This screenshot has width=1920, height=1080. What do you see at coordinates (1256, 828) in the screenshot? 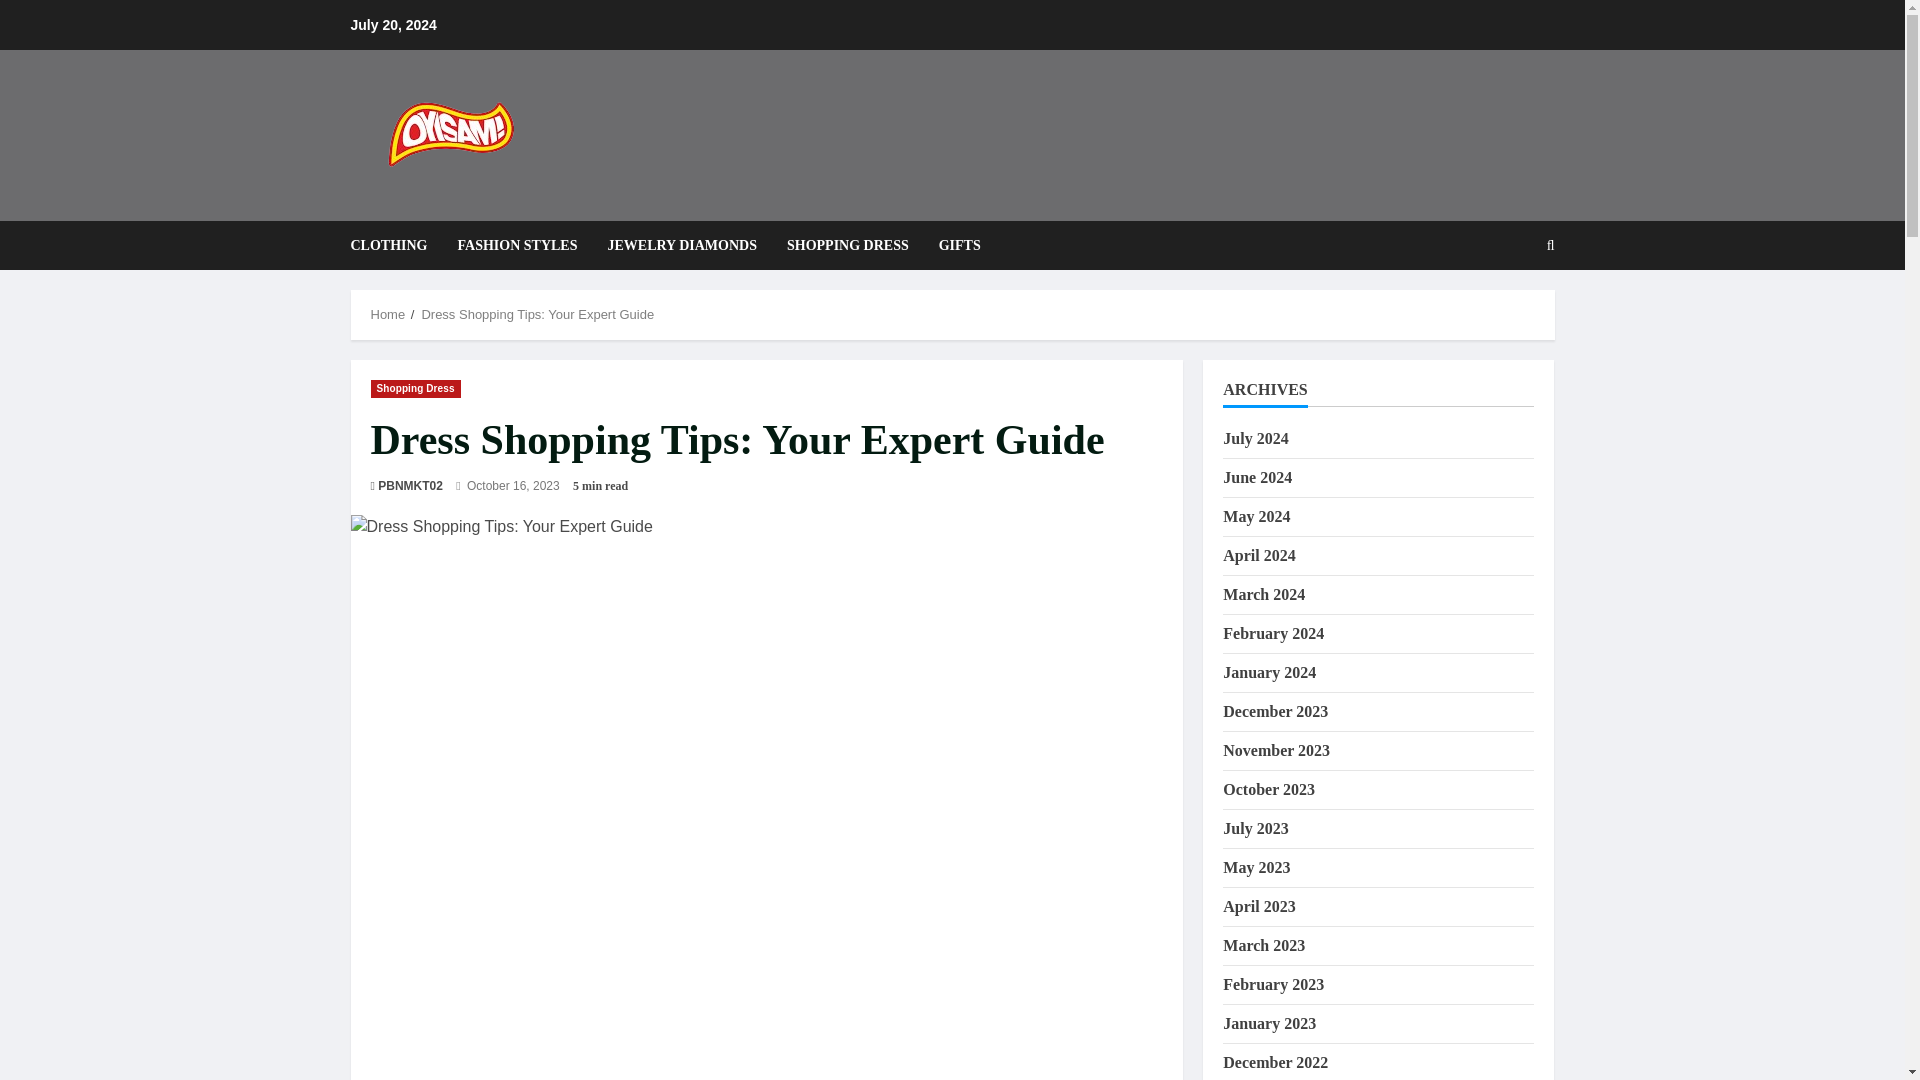
I see `July 2023` at bounding box center [1256, 828].